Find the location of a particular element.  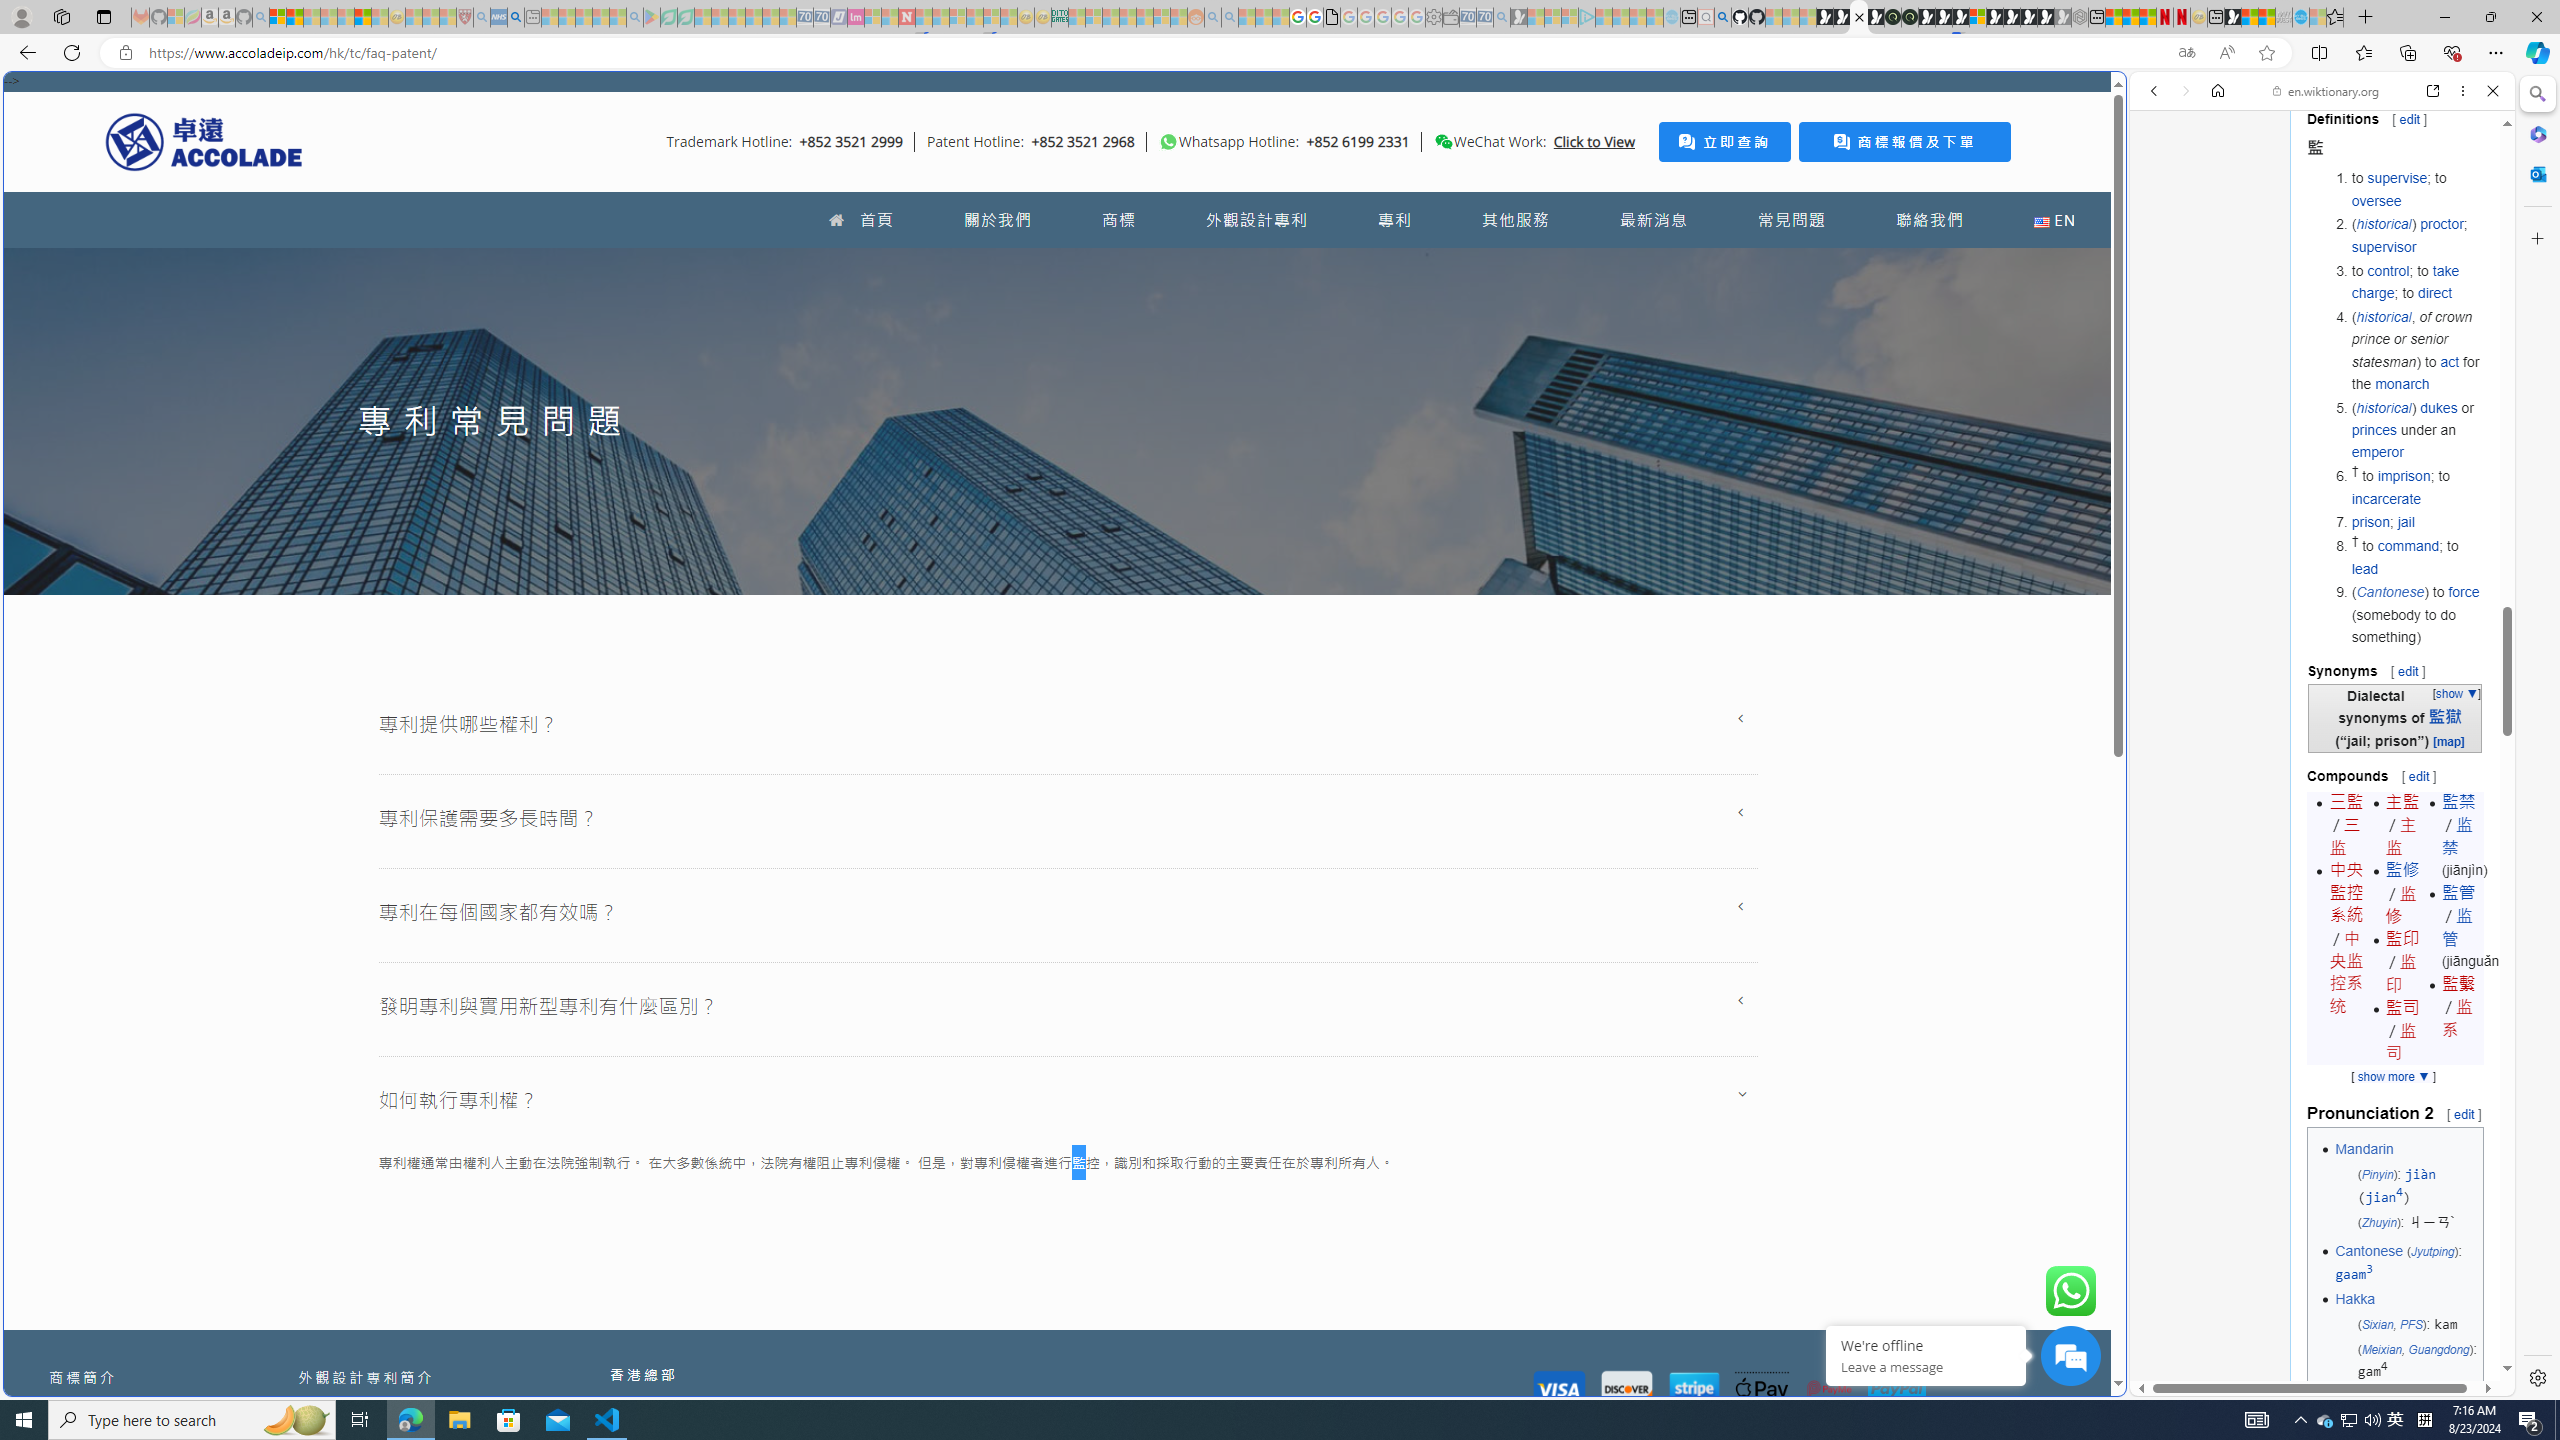

supervisor is located at coordinates (2383, 246).